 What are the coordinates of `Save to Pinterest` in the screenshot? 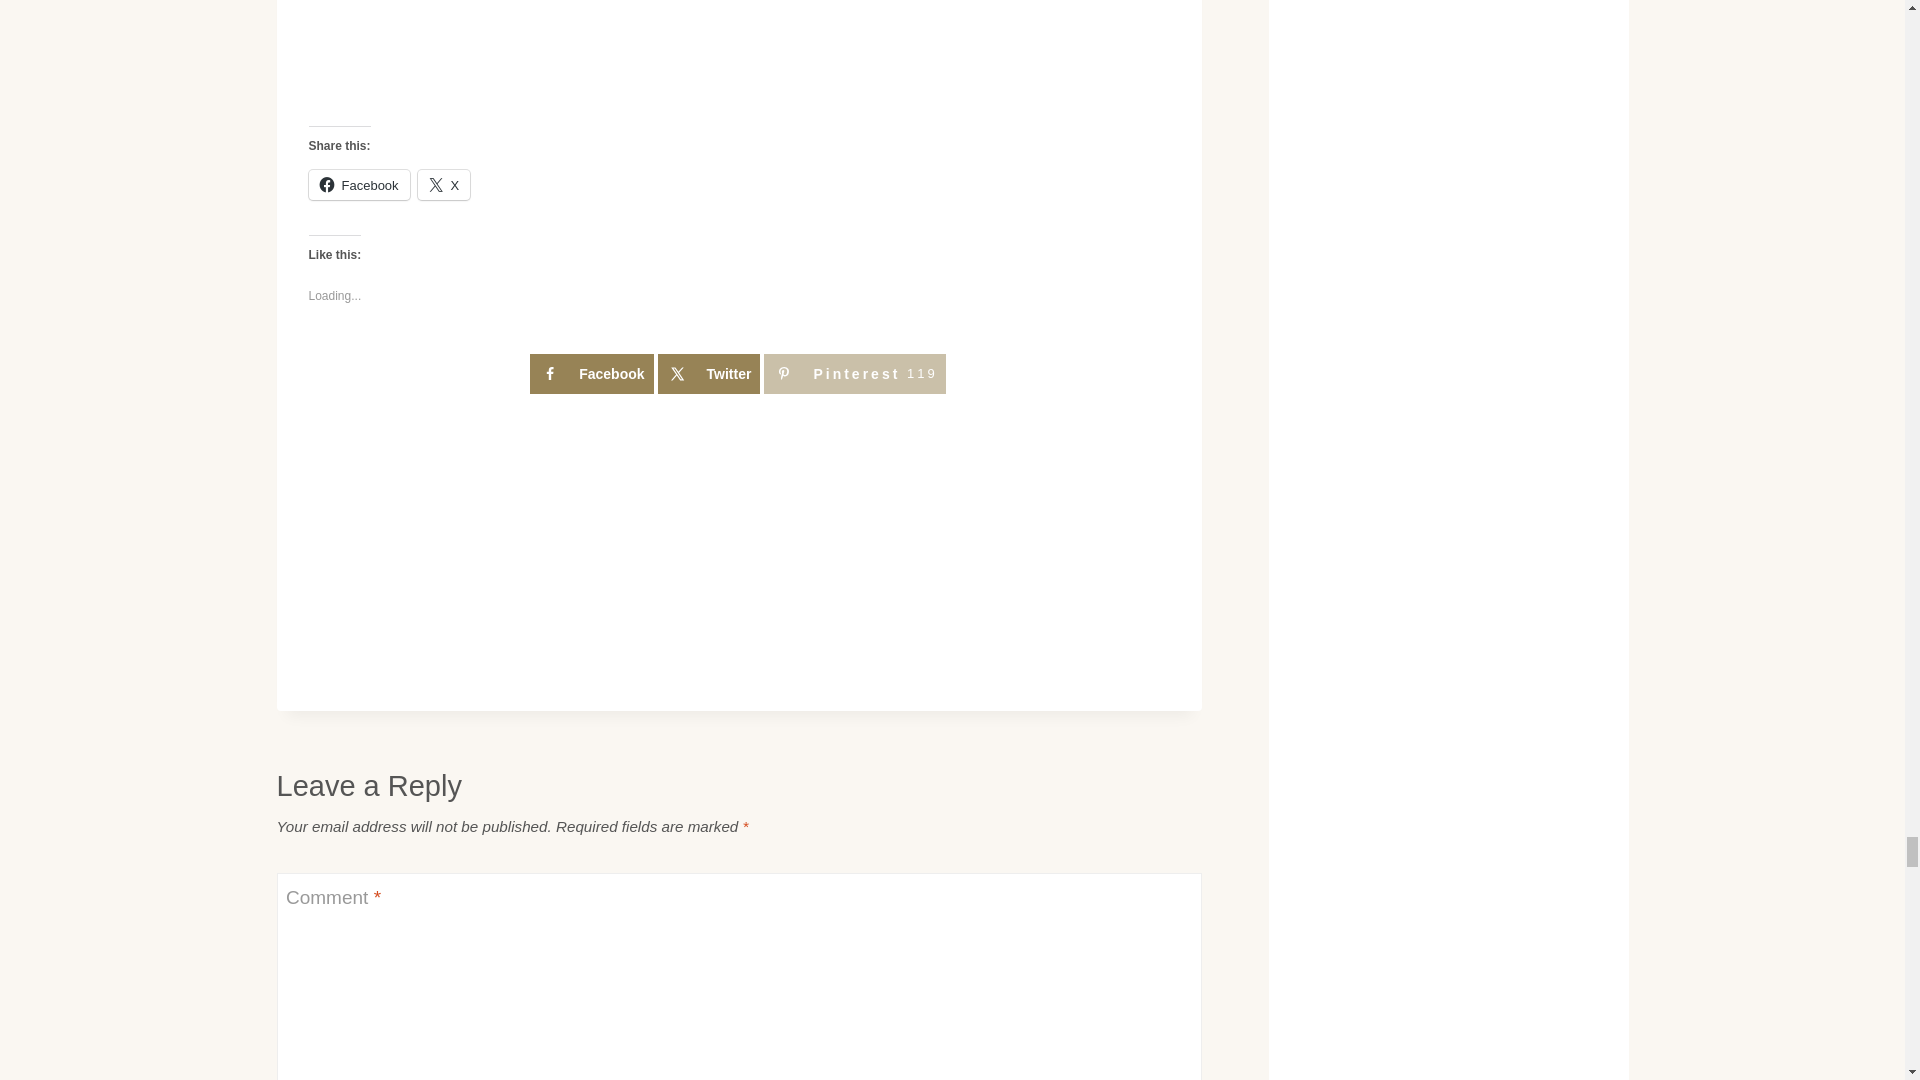 It's located at (855, 374).